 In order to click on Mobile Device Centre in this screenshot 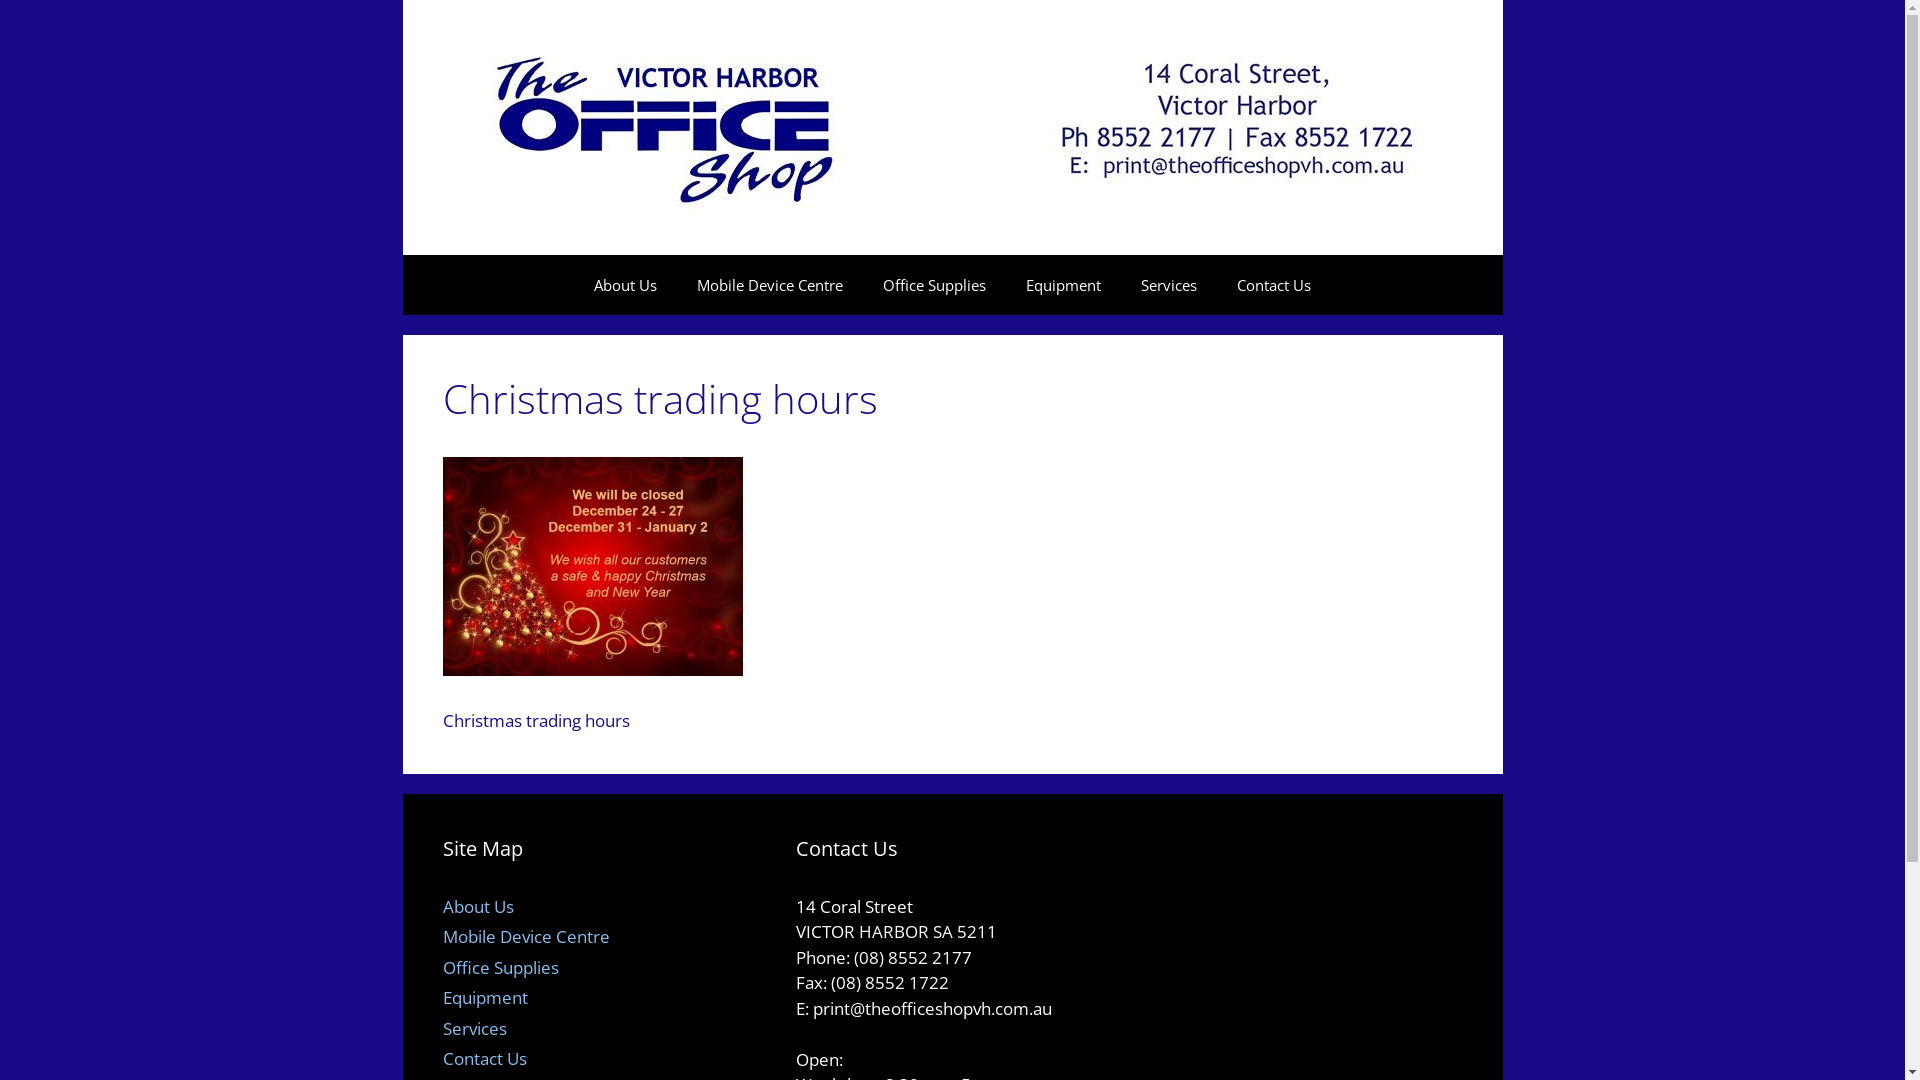, I will do `click(770, 285)`.